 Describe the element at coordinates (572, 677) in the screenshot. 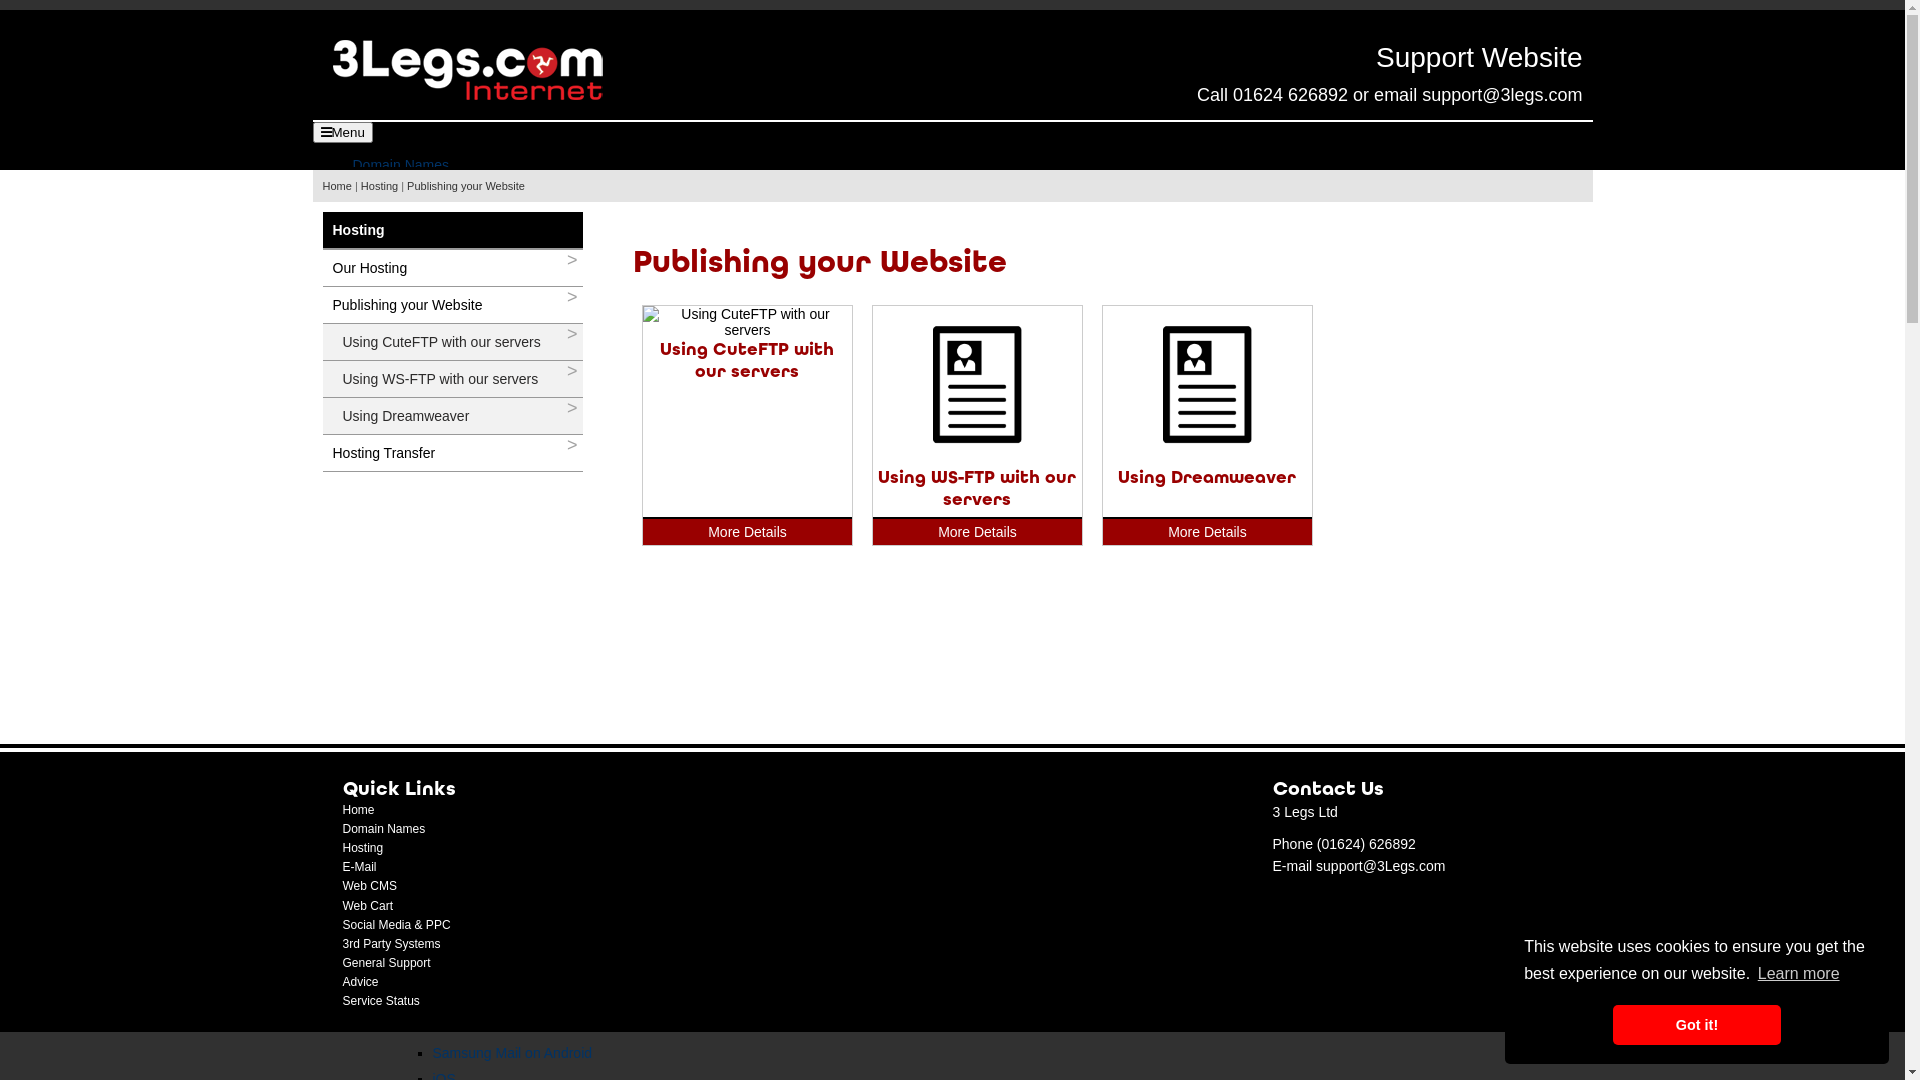

I see `Transferring your website to another provider` at that location.